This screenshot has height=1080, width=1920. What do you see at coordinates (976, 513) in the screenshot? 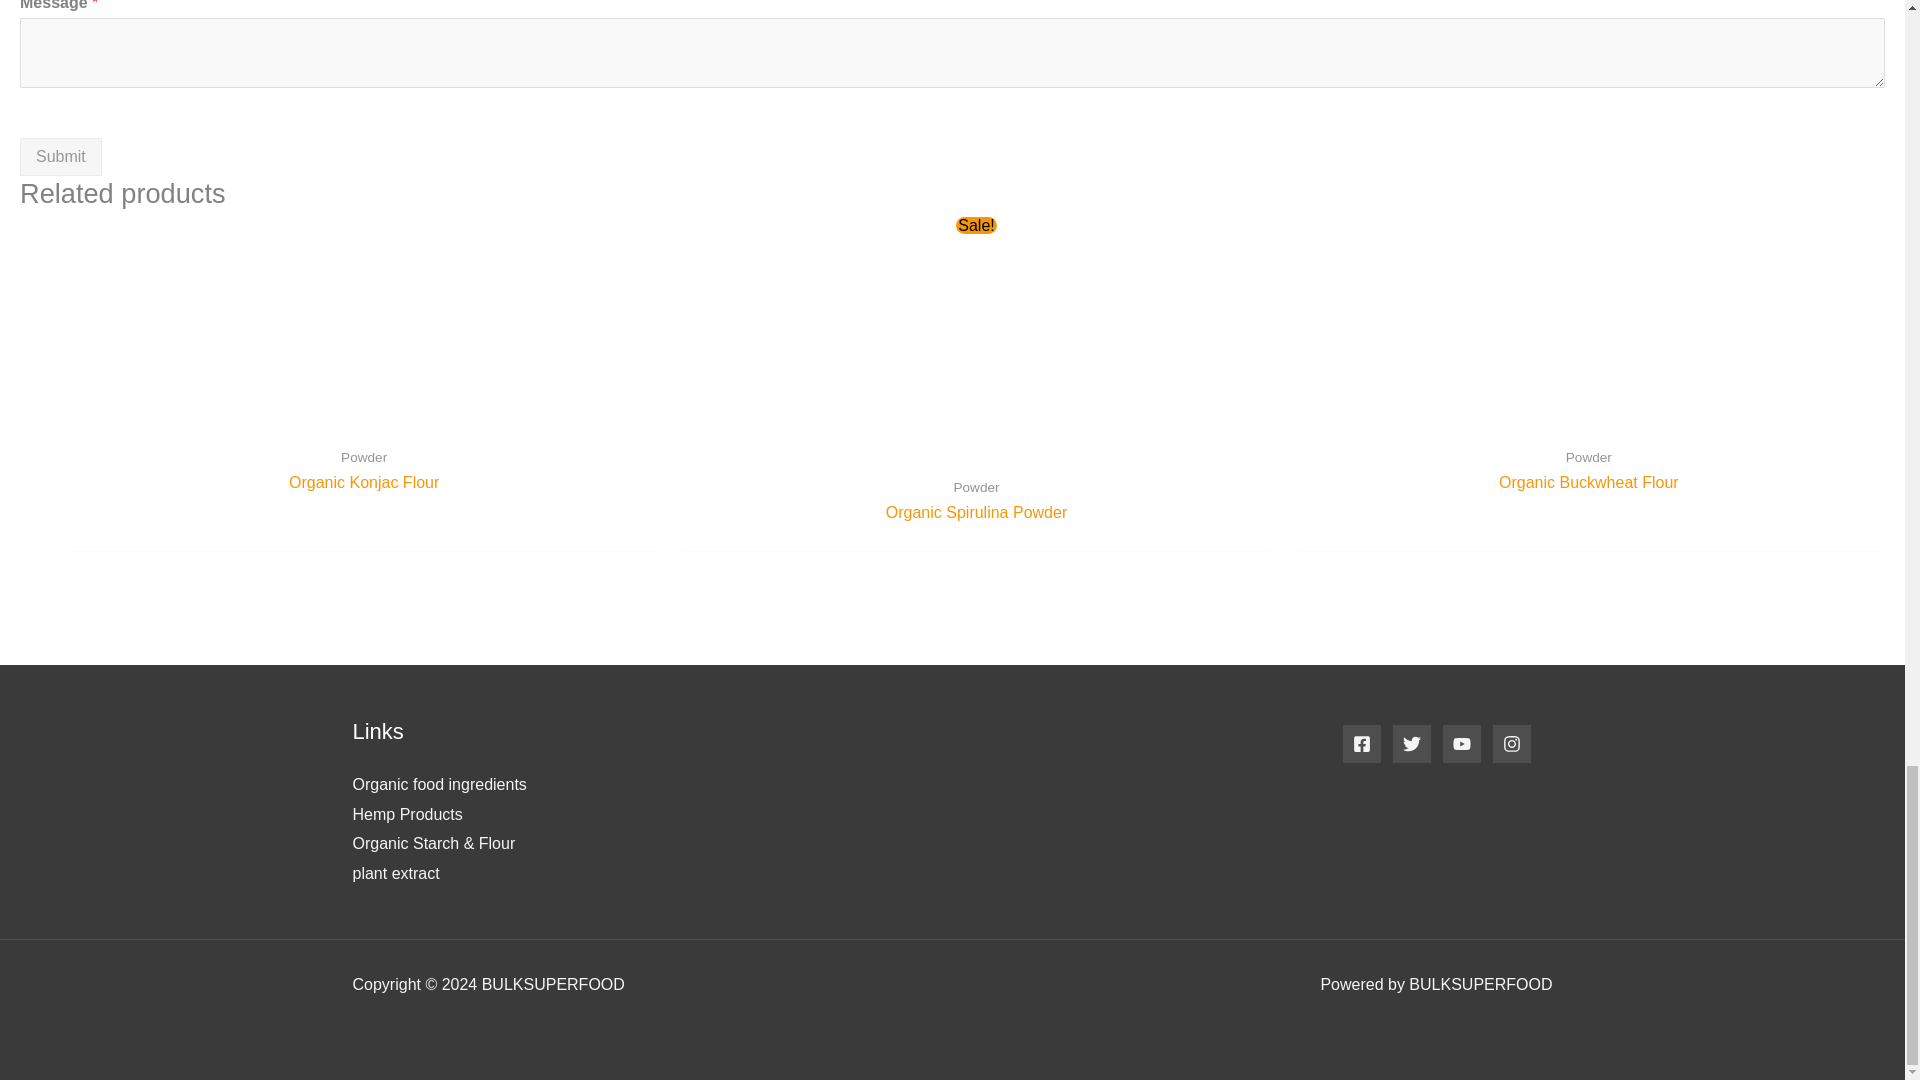
I see `Organic Spirulina Powder` at bounding box center [976, 513].